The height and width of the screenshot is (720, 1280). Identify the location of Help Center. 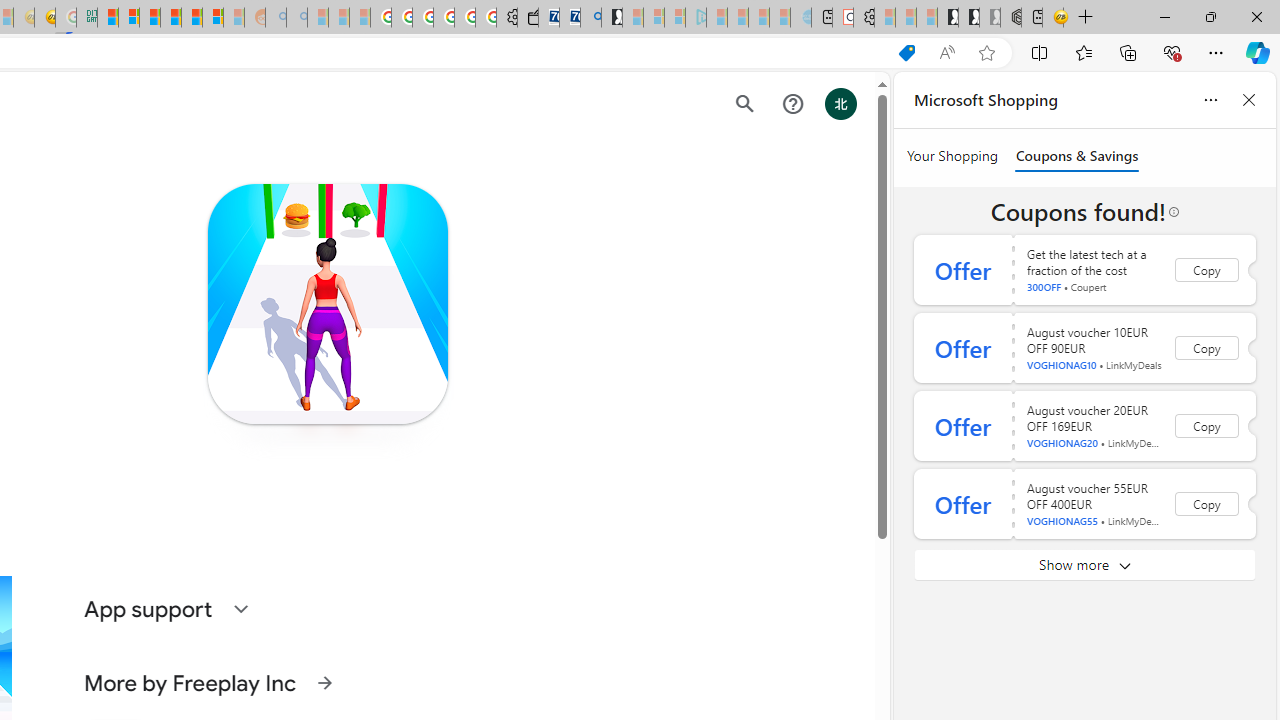
(792, 104).